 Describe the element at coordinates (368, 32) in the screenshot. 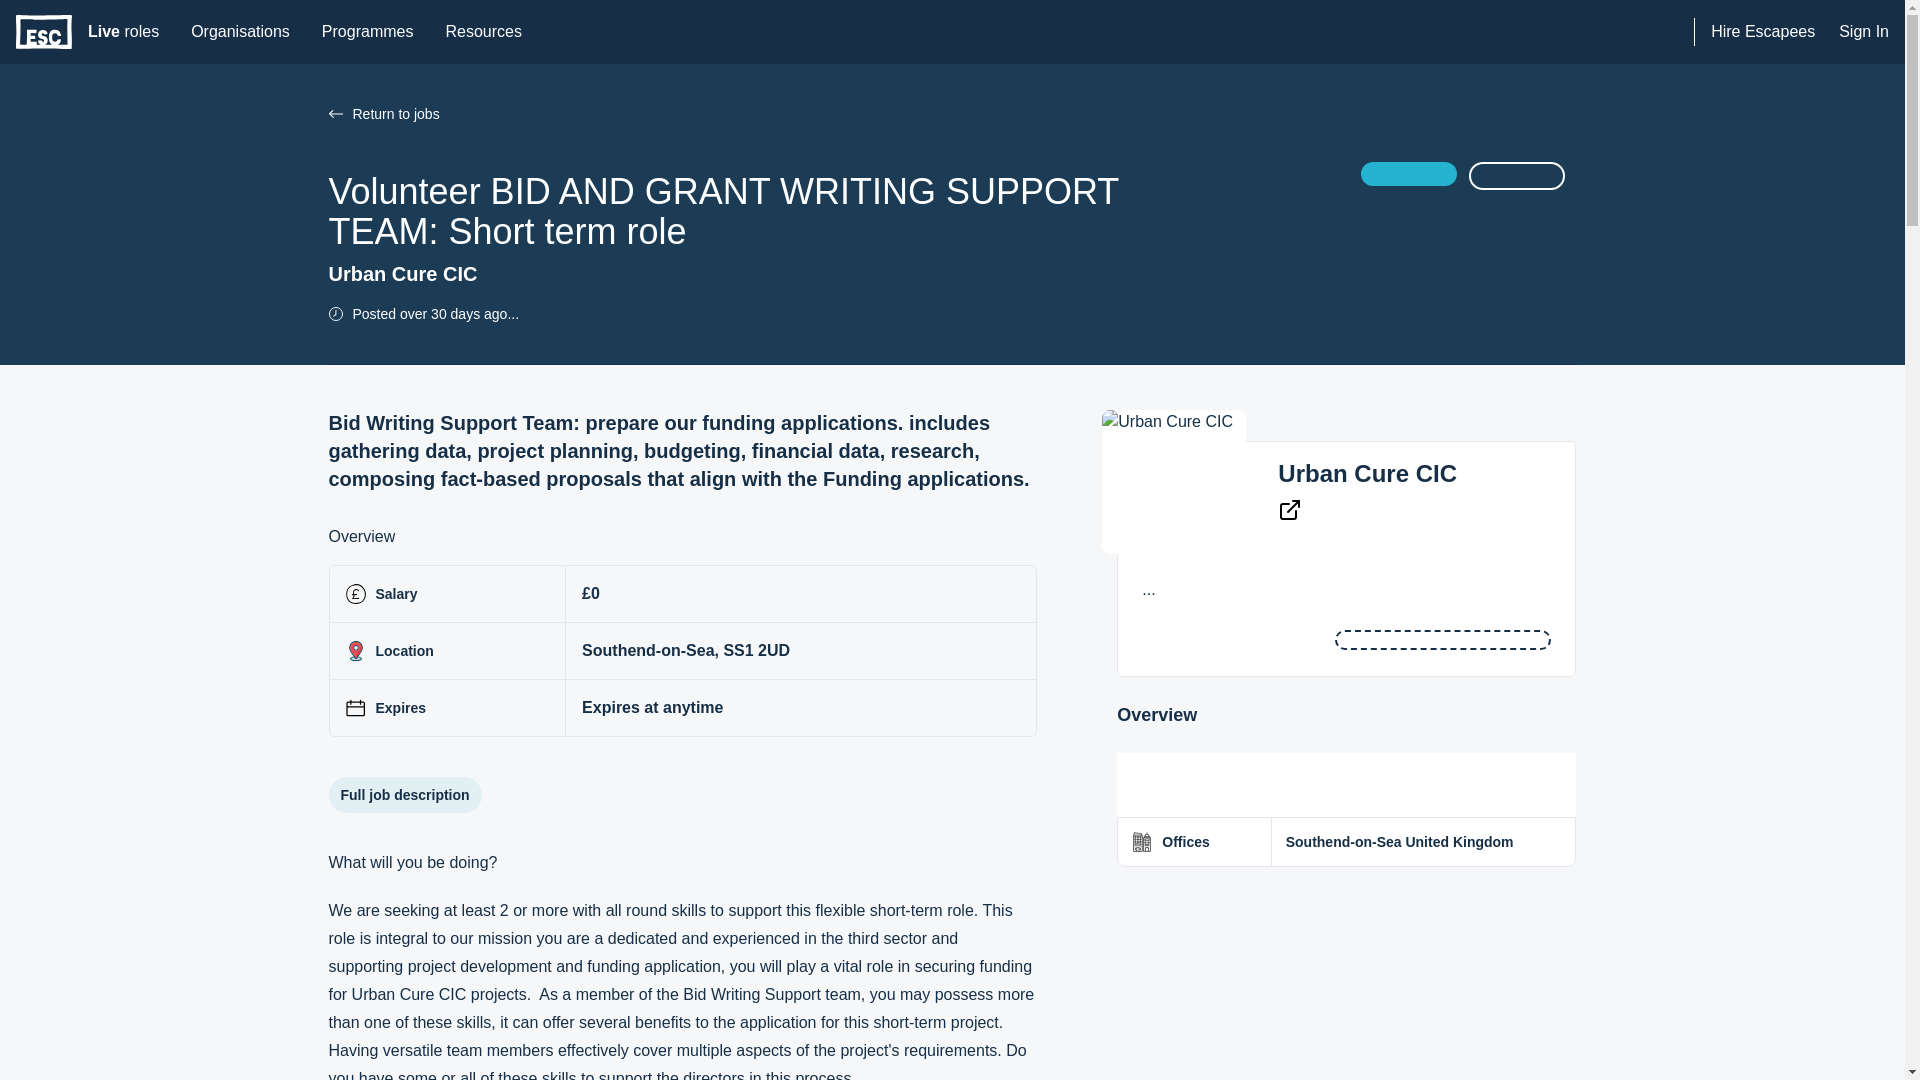

I see `Return to jobs` at that location.